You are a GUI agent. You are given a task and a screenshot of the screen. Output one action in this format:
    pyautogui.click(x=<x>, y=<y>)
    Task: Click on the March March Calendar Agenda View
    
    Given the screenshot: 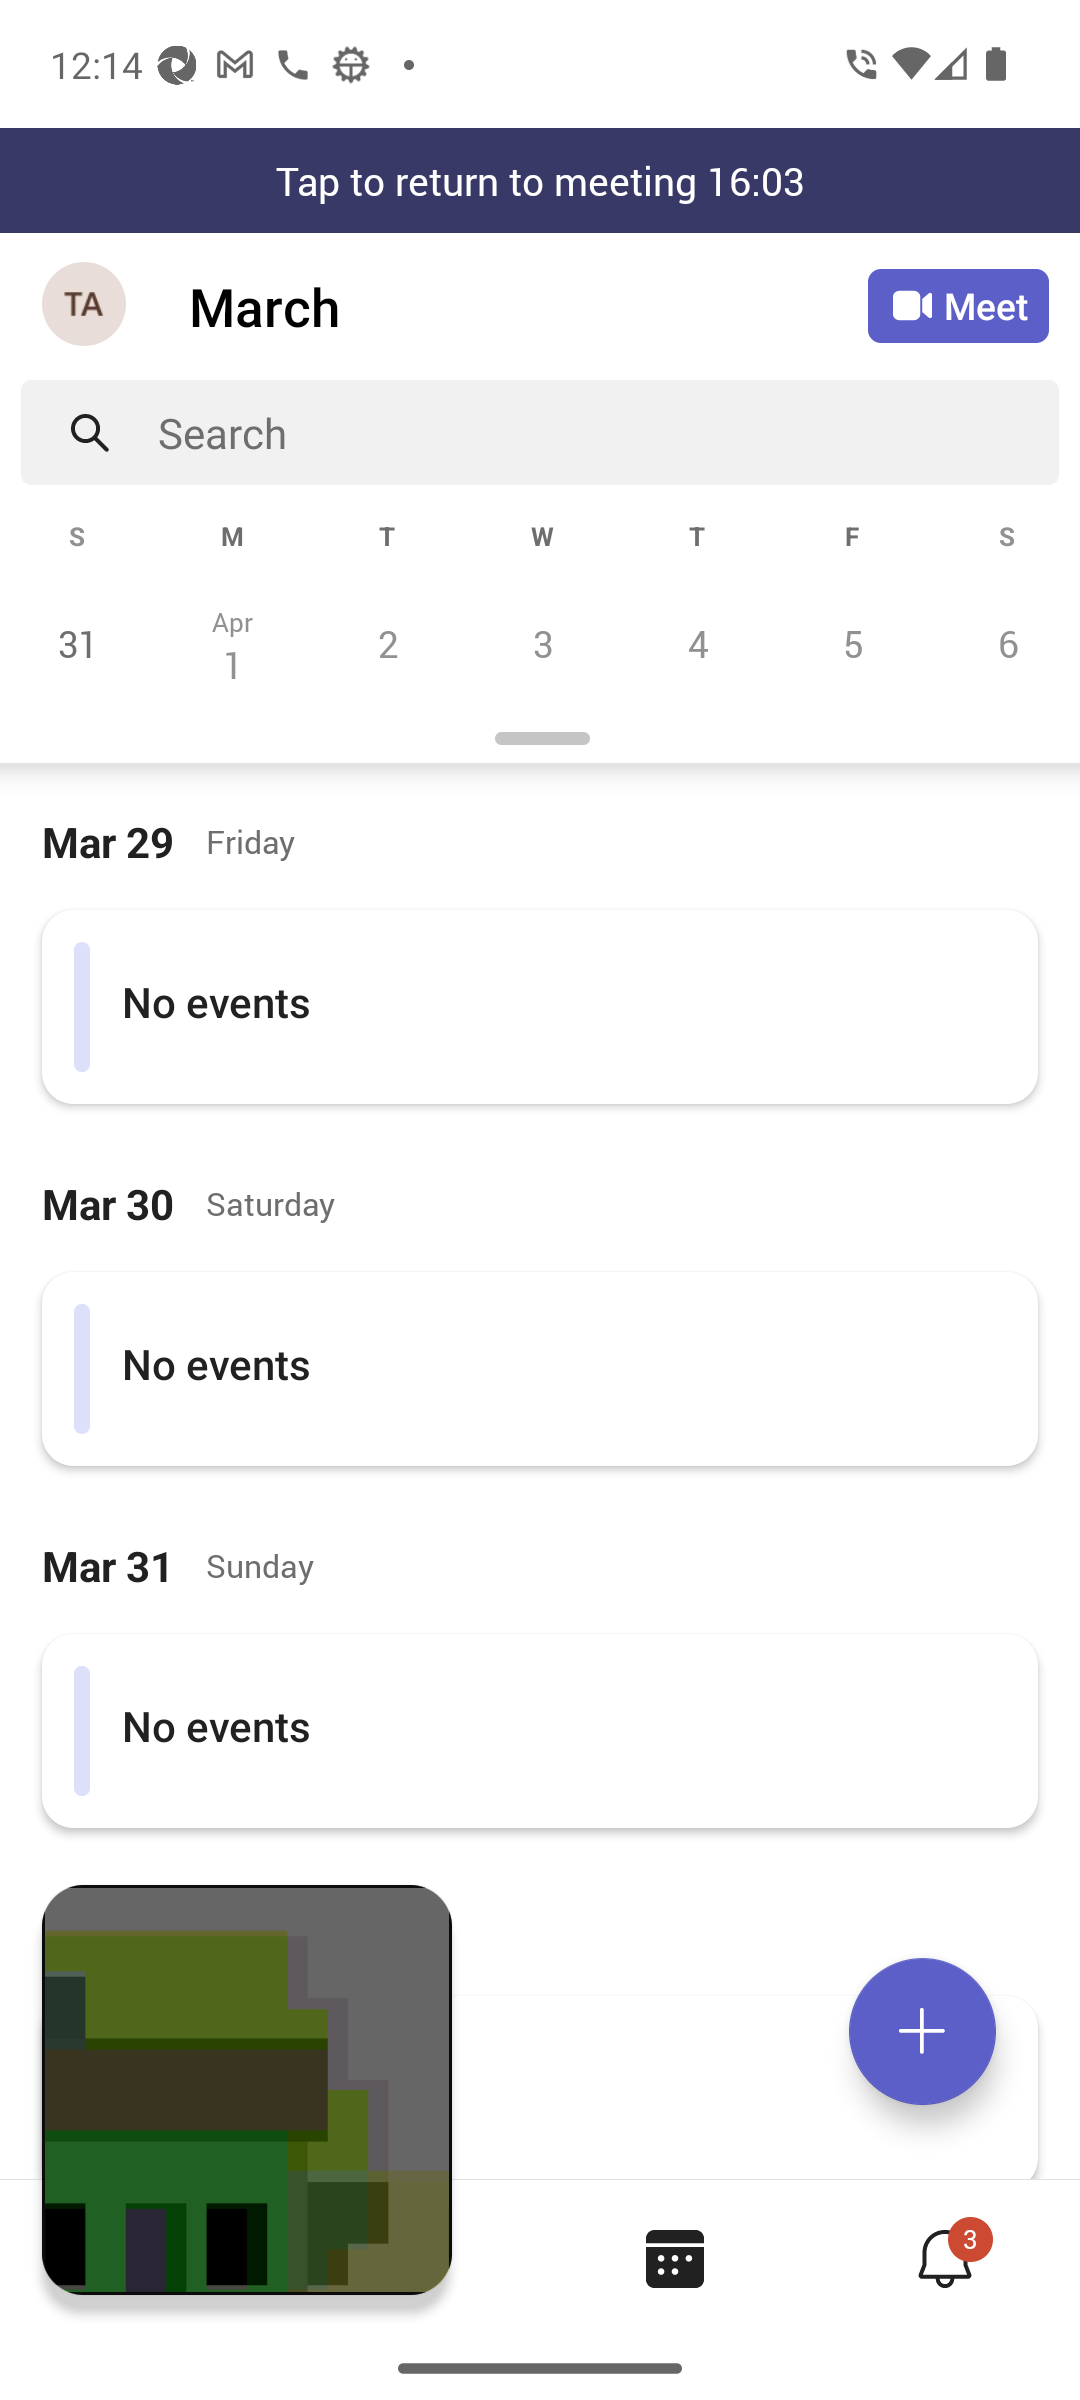 What is the action you would take?
    pyautogui.click(x=528, y=306)
    